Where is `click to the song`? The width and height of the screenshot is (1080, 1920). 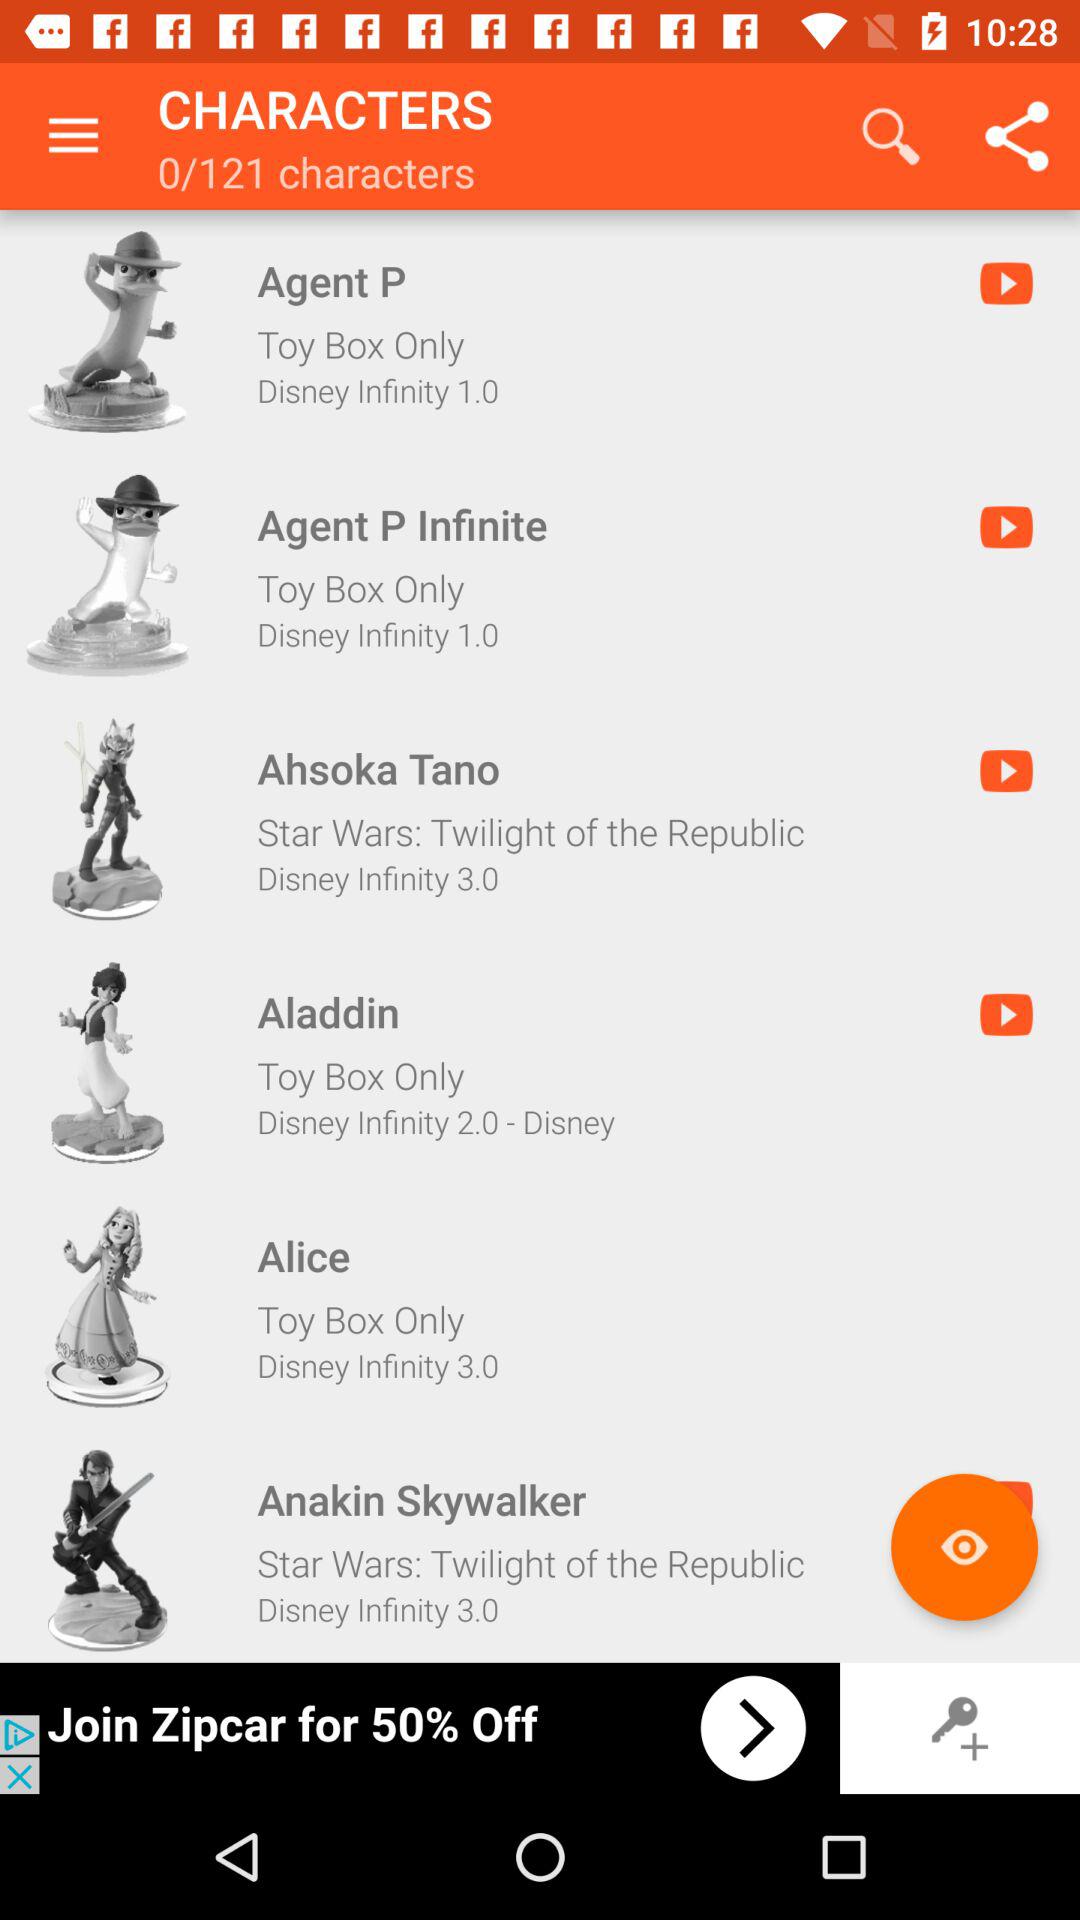 click to the song is located at coordinates (107, 332).